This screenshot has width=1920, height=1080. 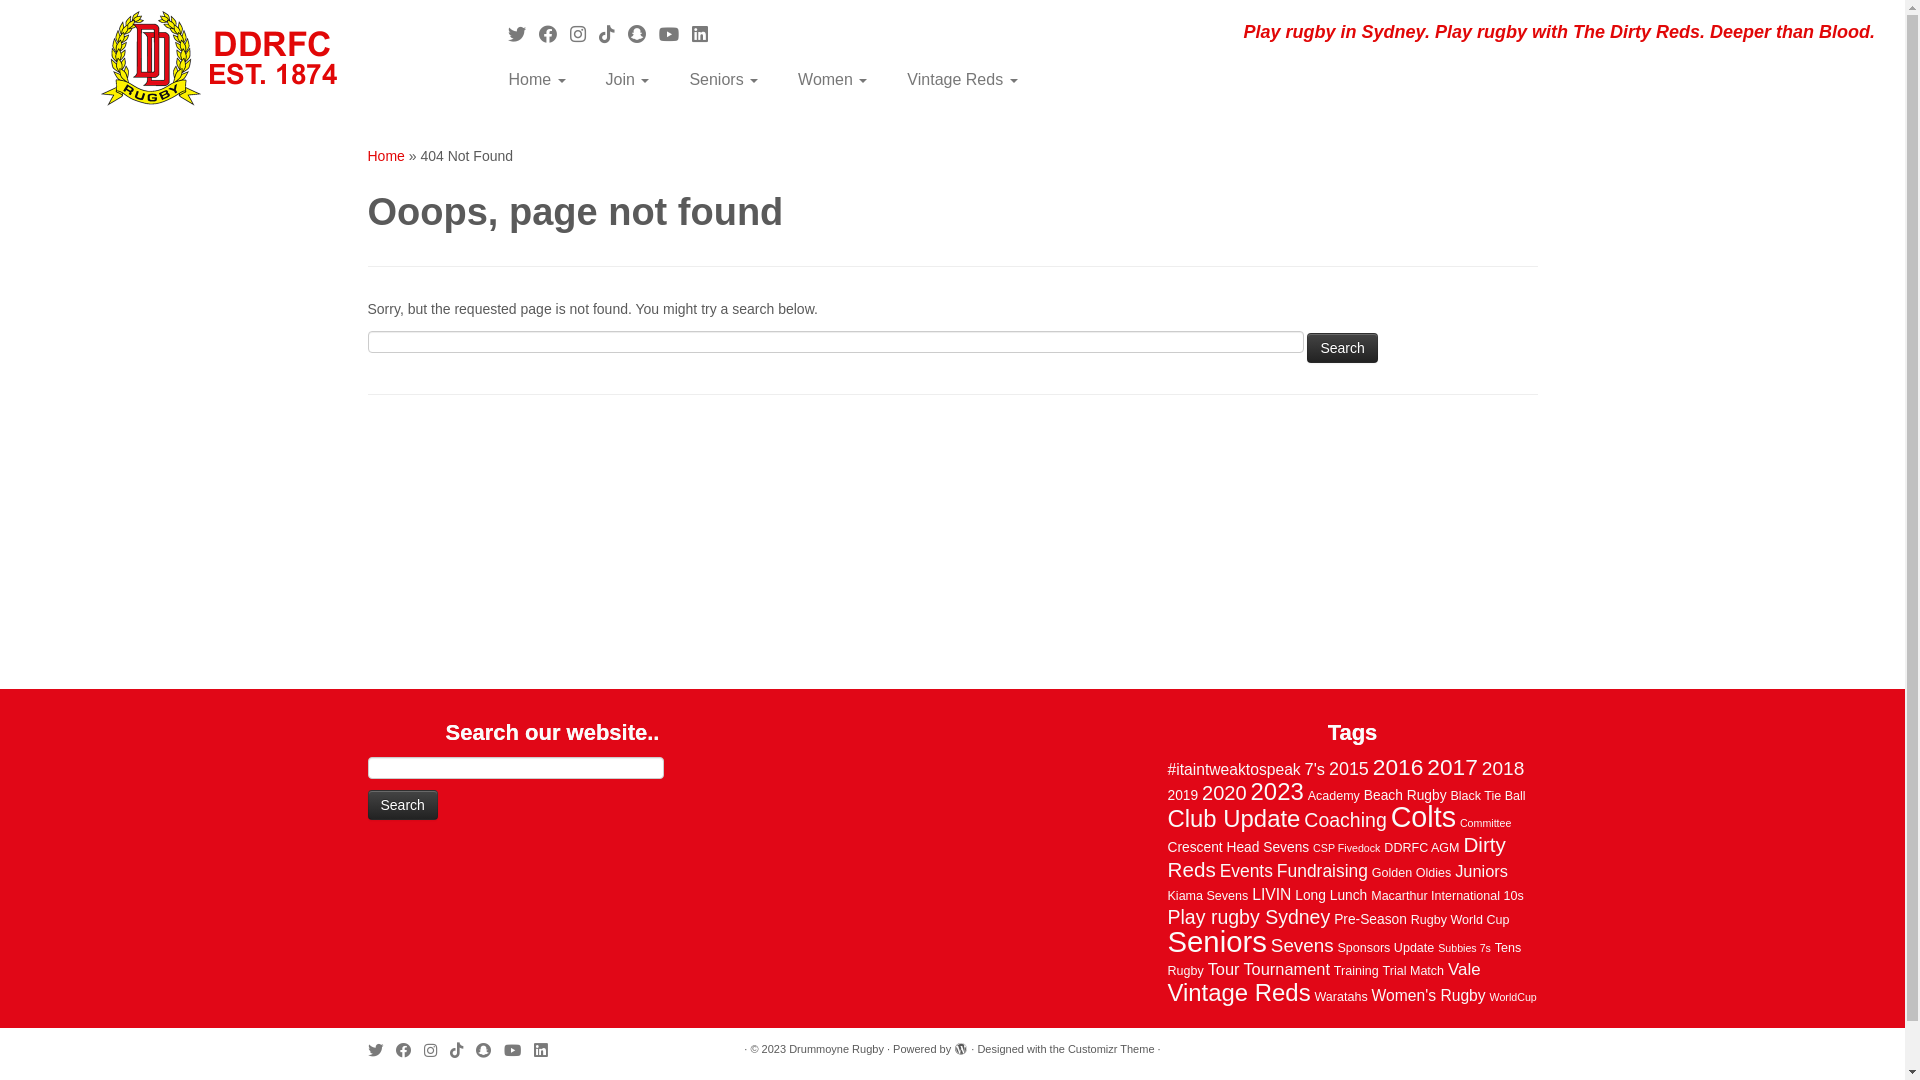 I want to click on Follow us on Snapchat, so click(x=644, y=35).